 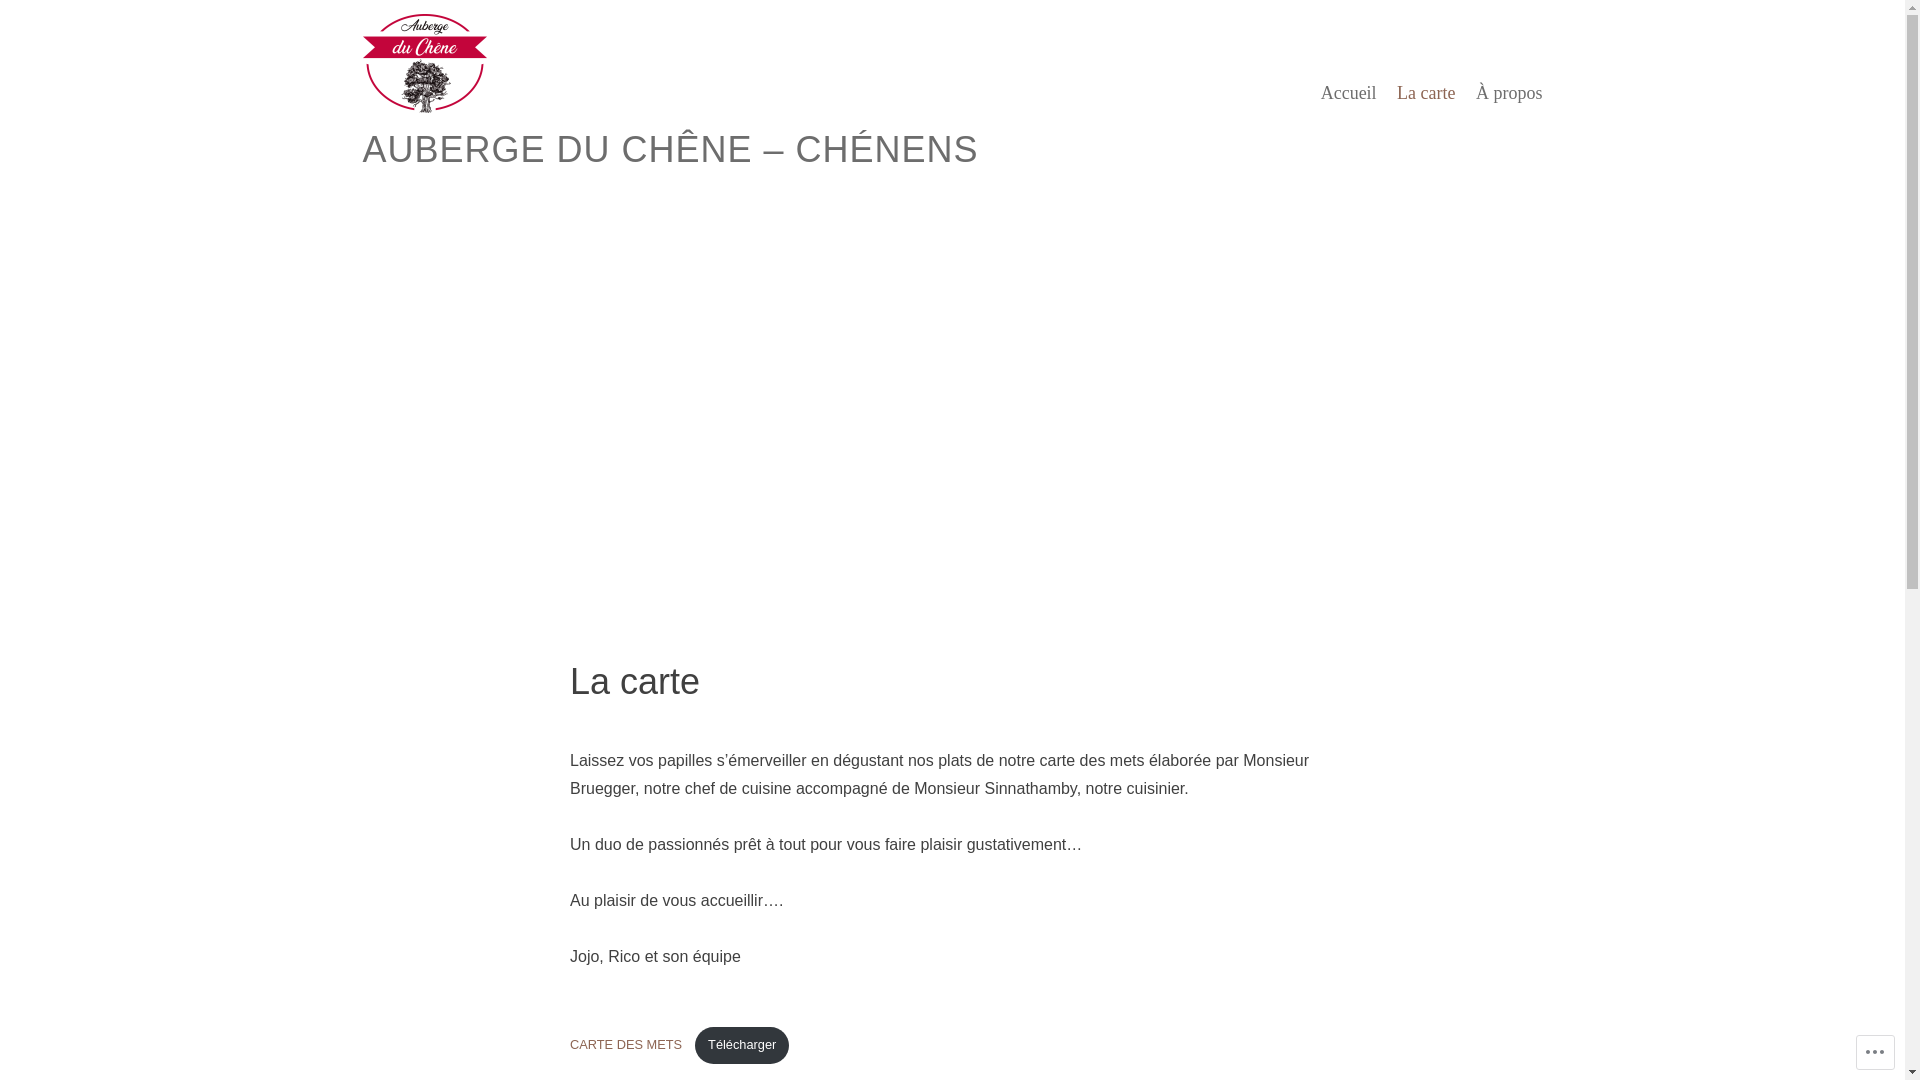 What do you see at coordinates (628, 1045) in the screenshot?
I see `CARTE DES METS` at bounding box center [628, 1045].